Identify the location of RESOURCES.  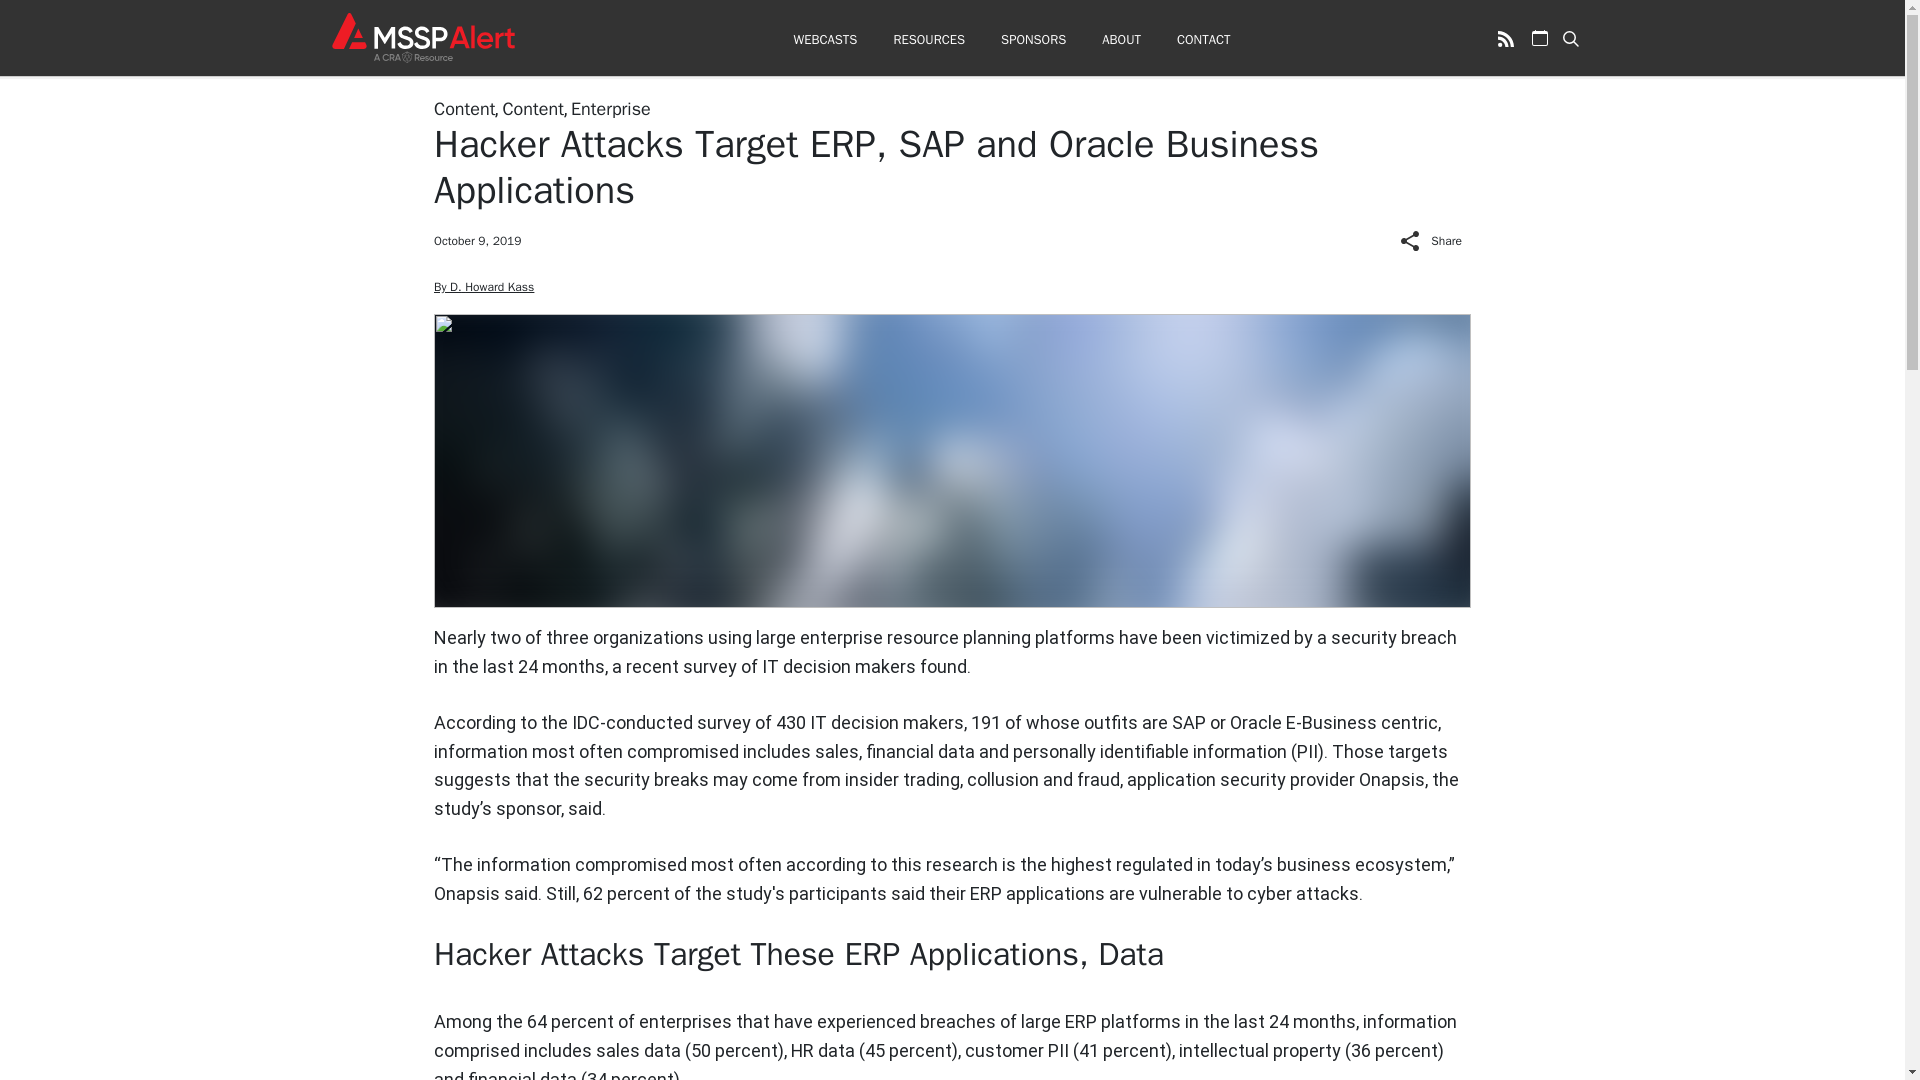
(928, 40).